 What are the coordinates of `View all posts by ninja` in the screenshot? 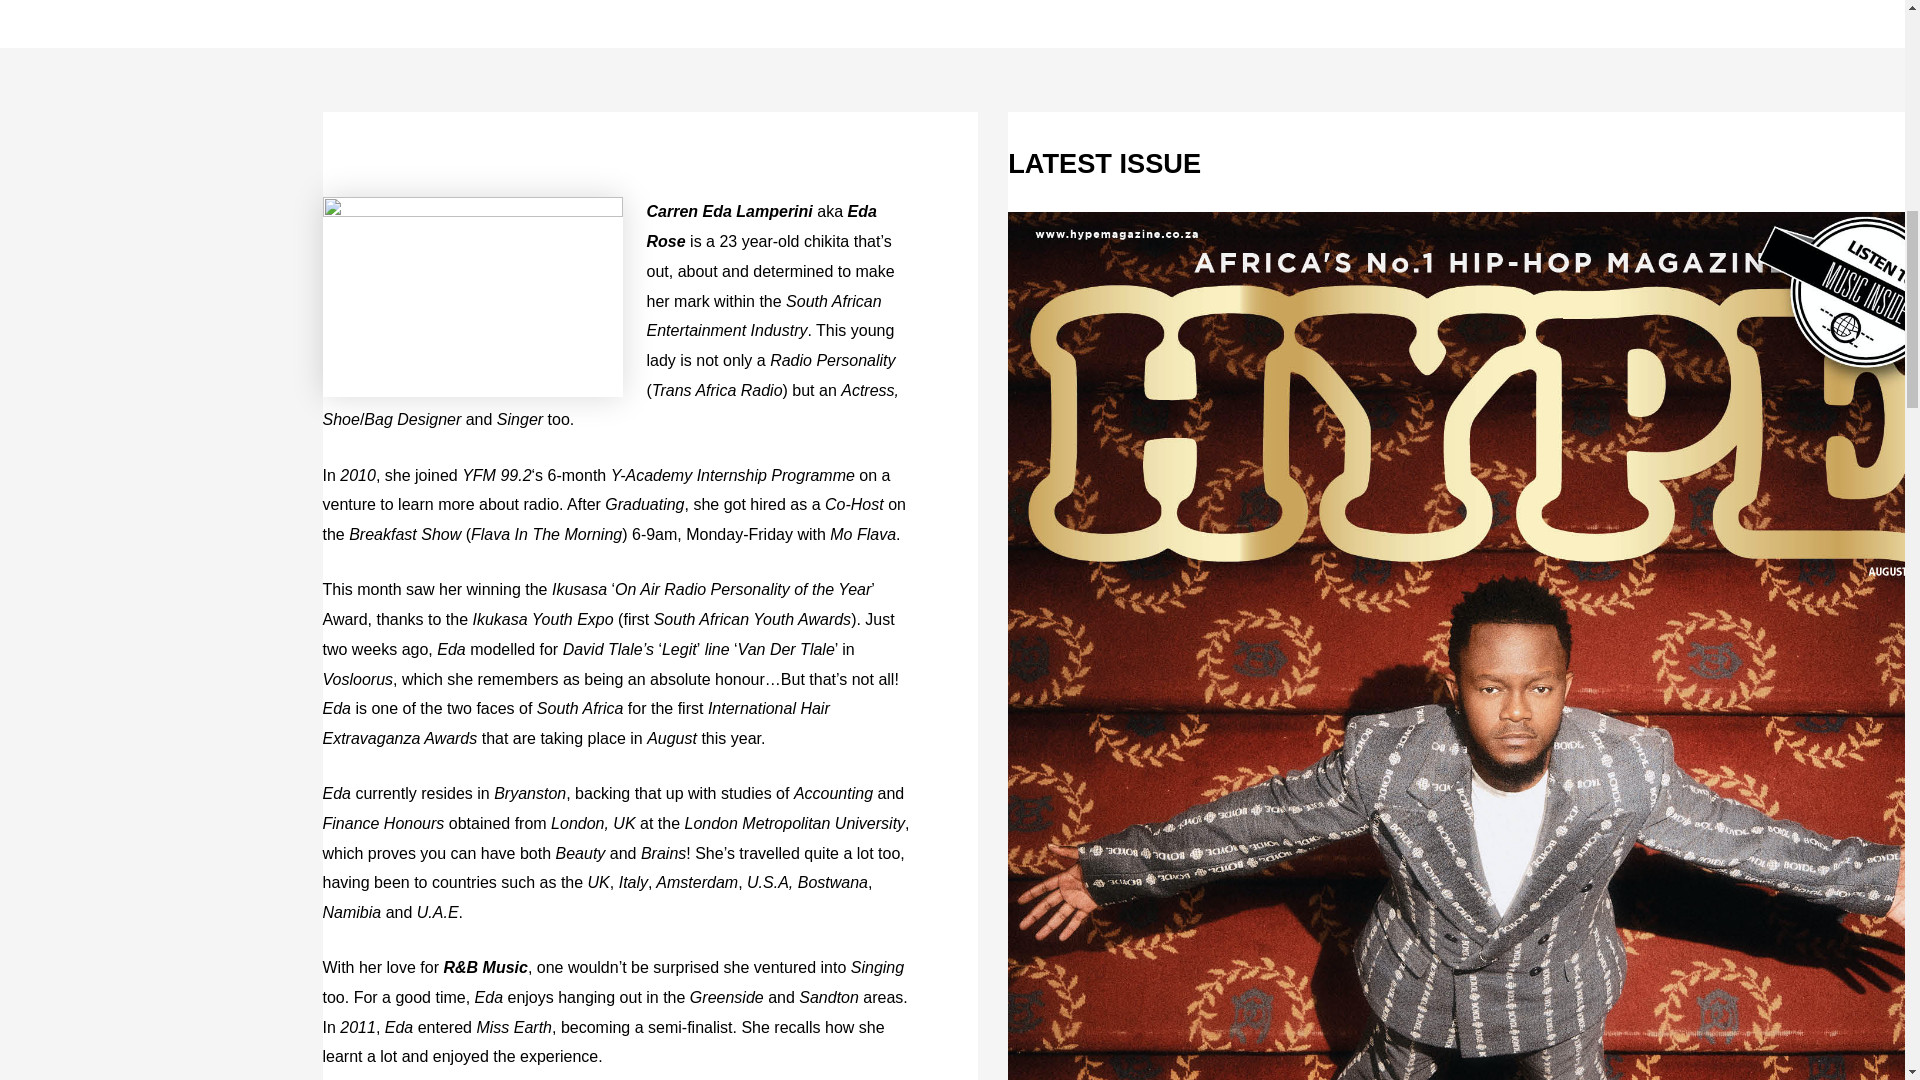 It's located at (486, 3).